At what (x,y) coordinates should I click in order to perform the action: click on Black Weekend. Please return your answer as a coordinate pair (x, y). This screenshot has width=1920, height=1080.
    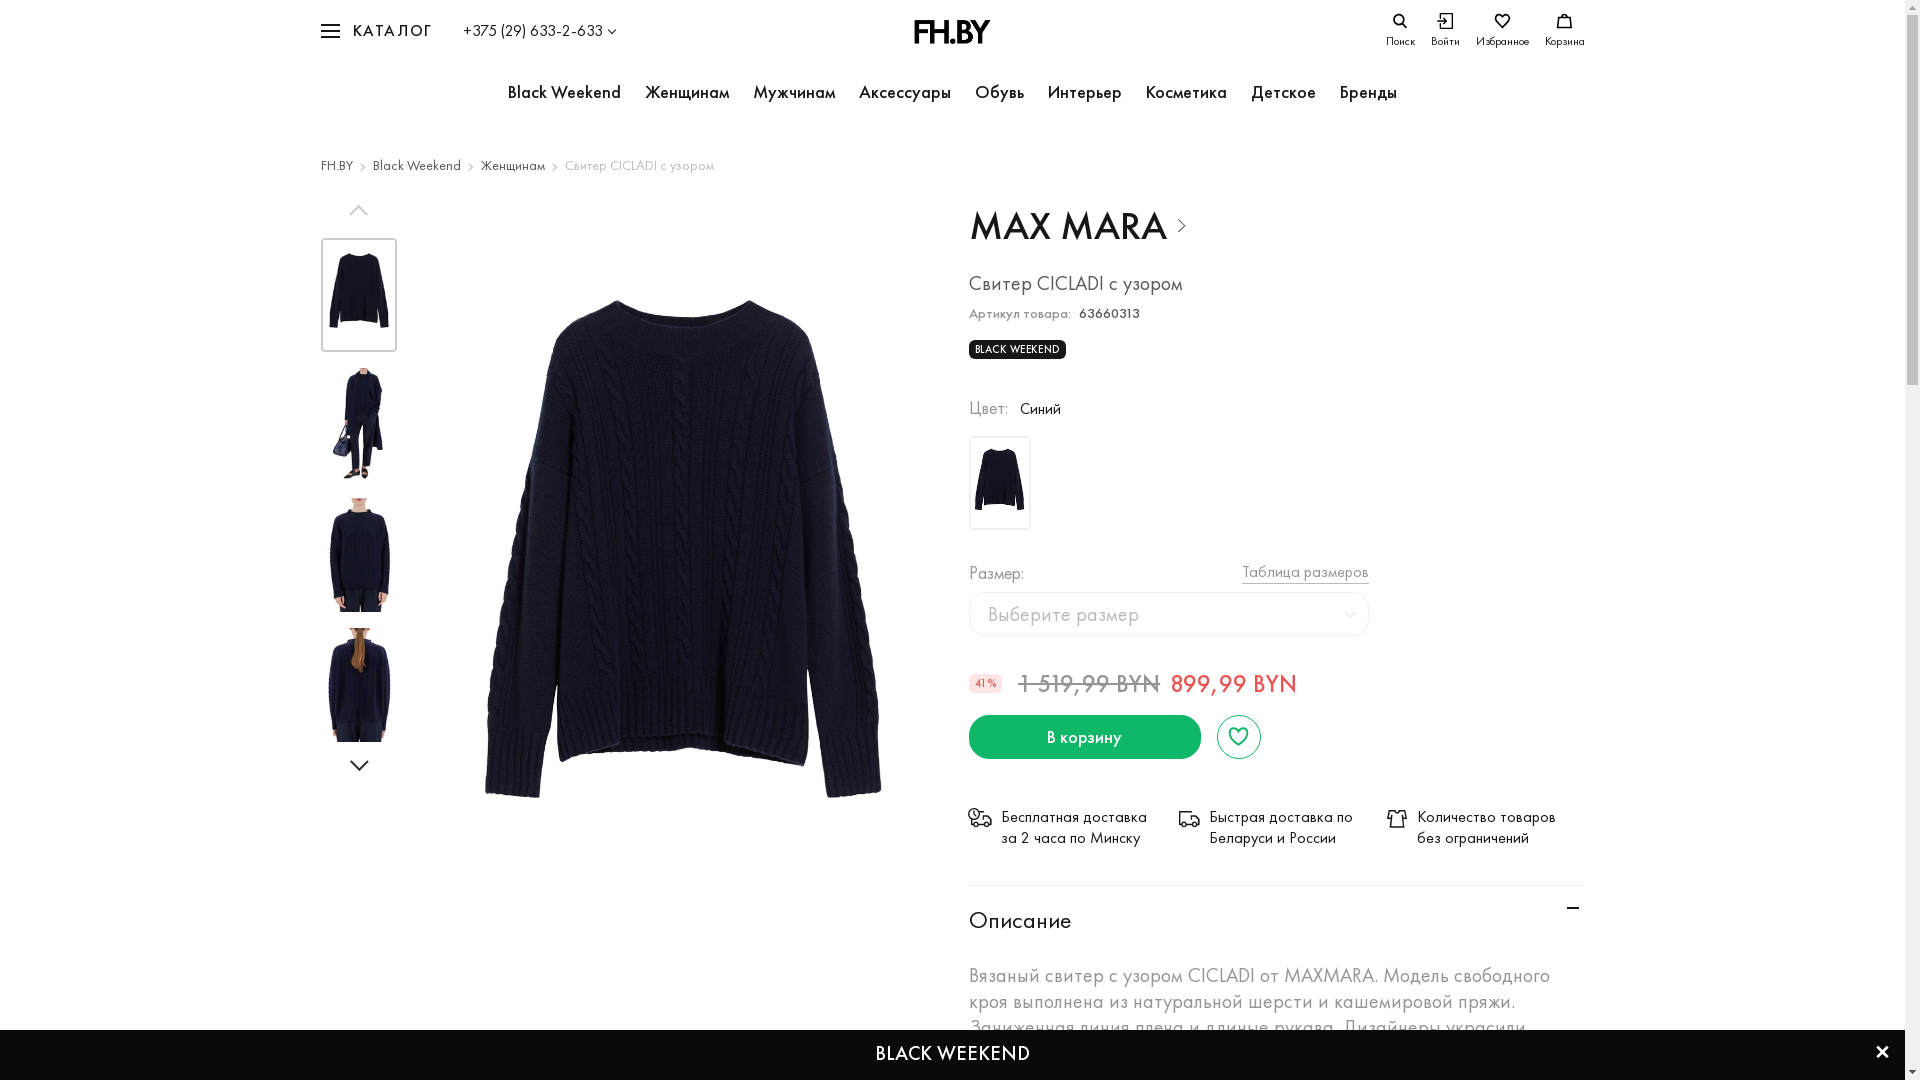
    Looking at the image, I should click on (564, 93).